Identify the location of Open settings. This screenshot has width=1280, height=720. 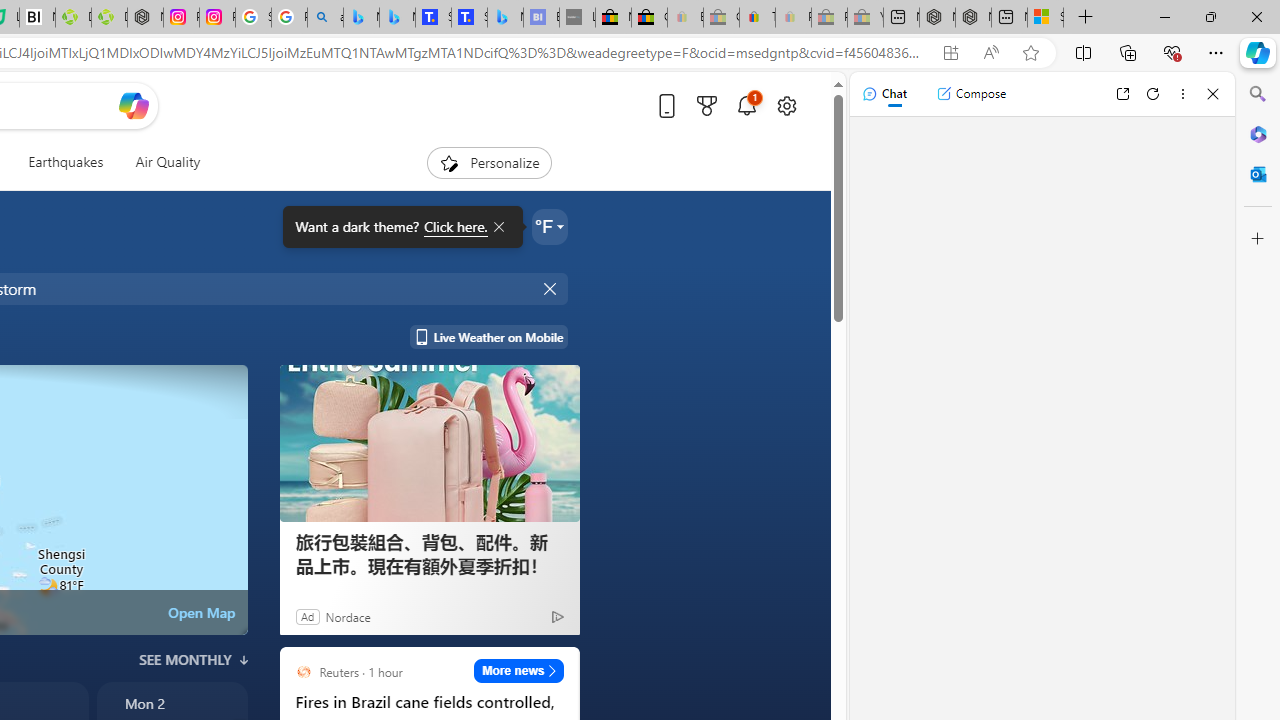
(786, 105).